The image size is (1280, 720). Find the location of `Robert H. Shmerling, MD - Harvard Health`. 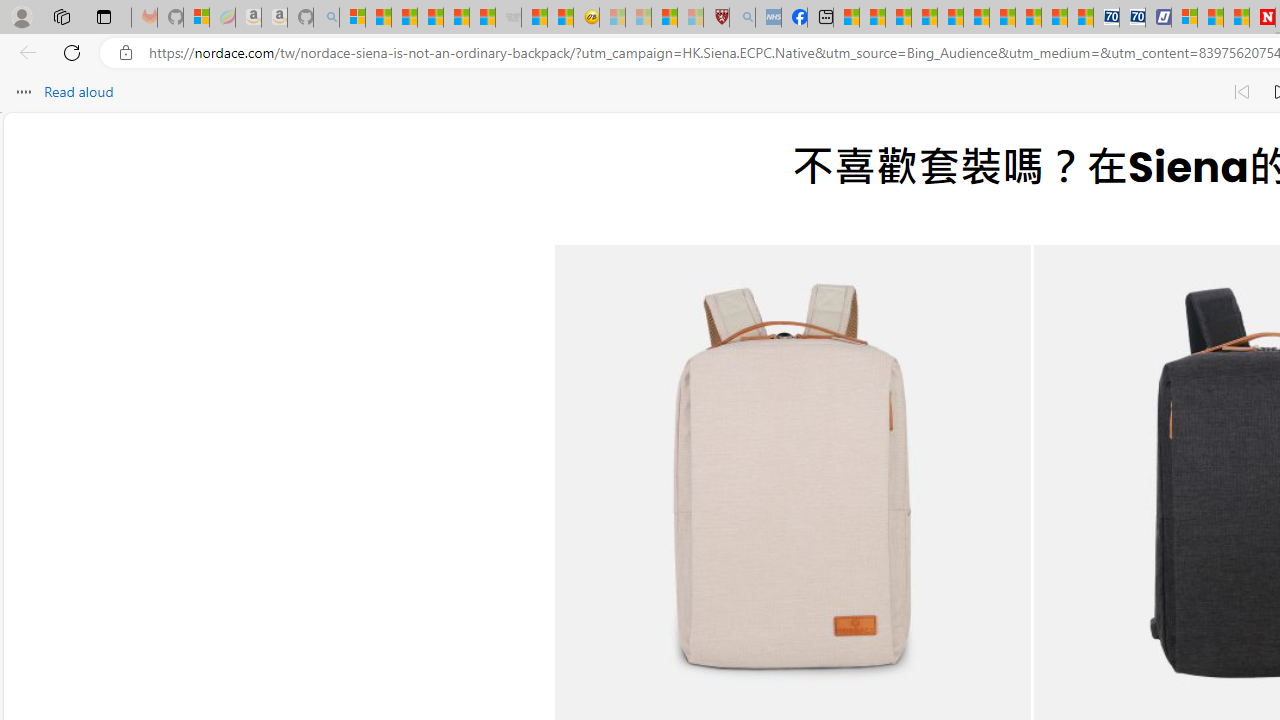

Robert H. Shmerling, MD - Harvard Health is located at coordinates (716, 18).